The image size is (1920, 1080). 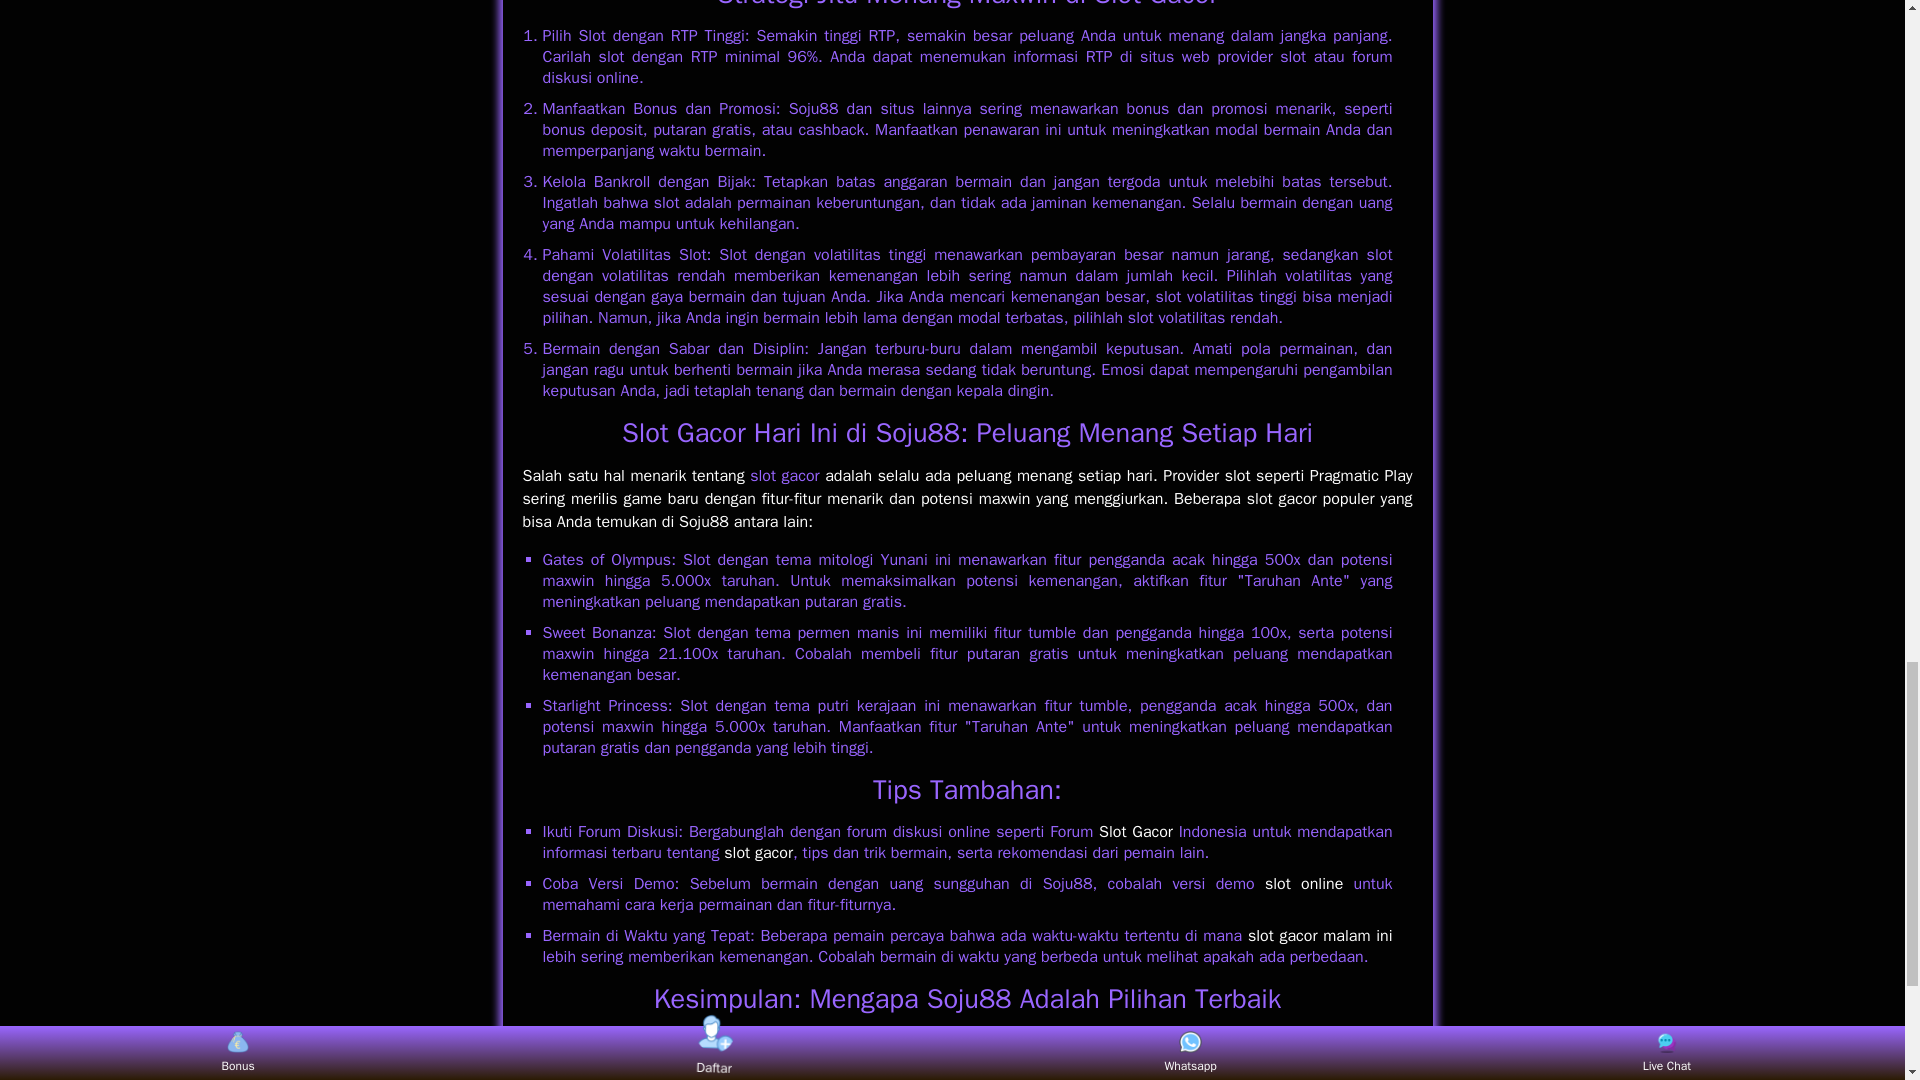 I want to click on slot online, so click(x=1304, y=884).